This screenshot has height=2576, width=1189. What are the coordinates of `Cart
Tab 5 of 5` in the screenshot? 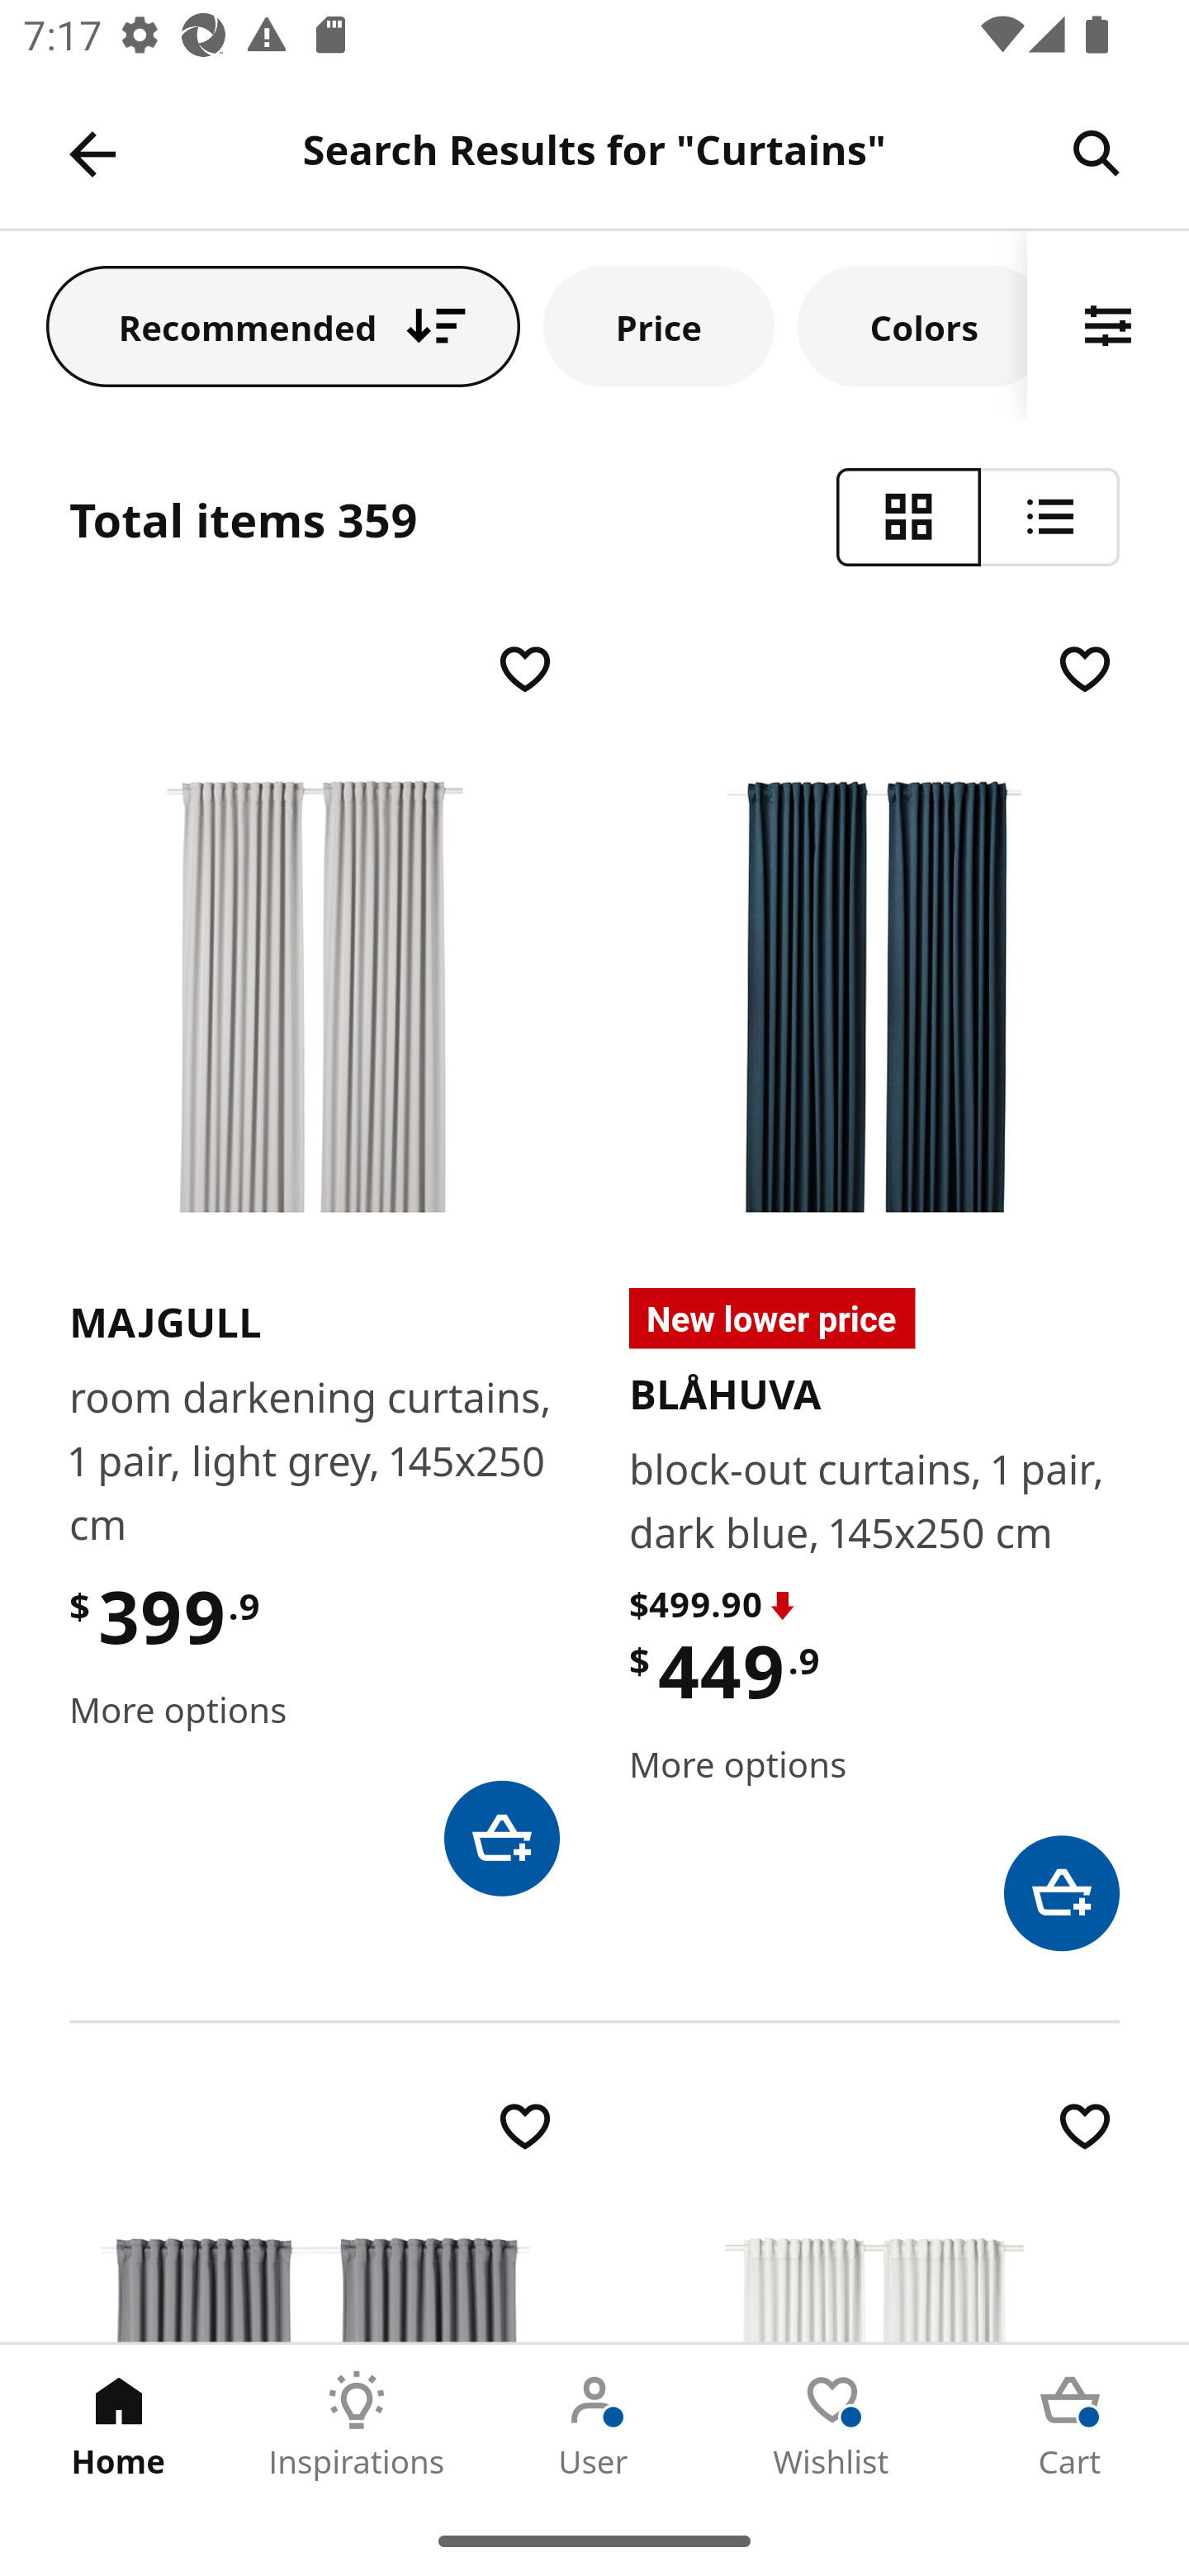 It's located at (1070, 2425).